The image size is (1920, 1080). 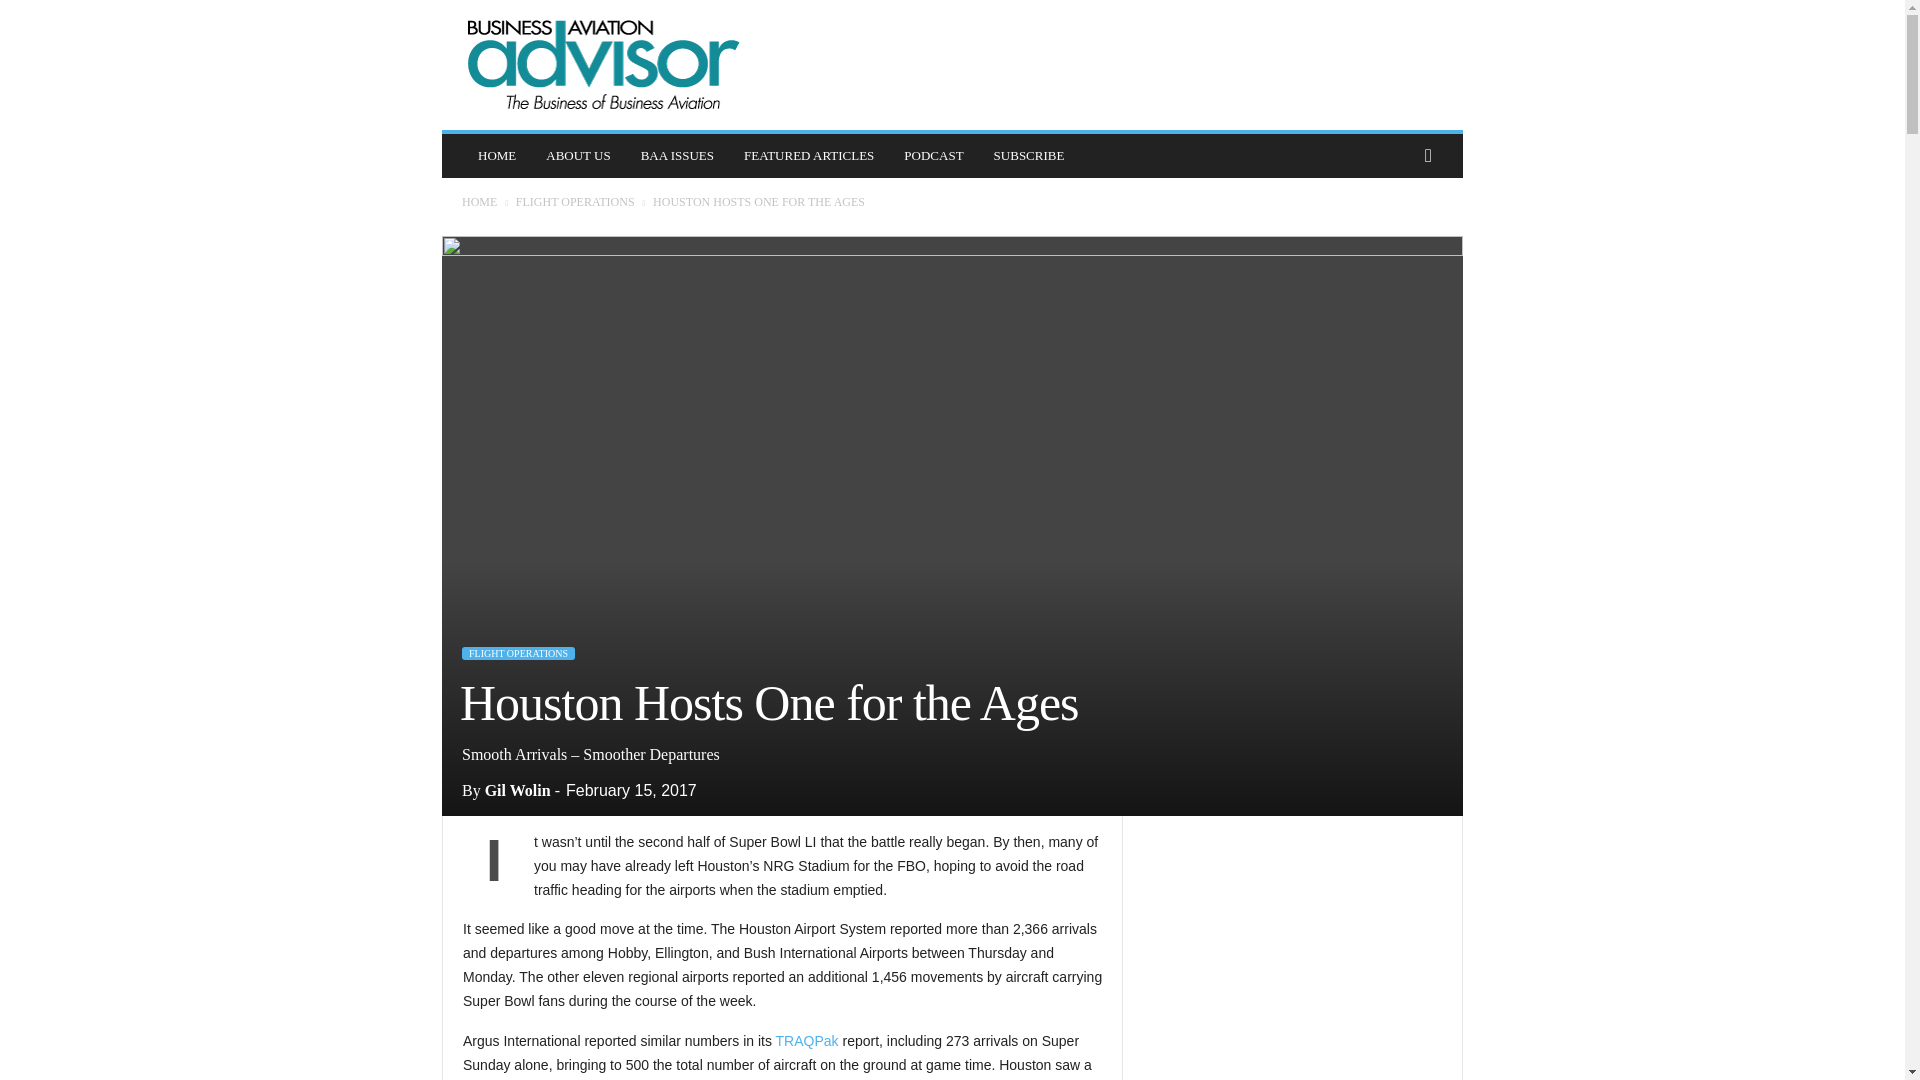 What do you see at coordinates (604, 64) in the screenshot?
I see `Business Aviation Advisor Magazine` at bounding box center [604, 64].